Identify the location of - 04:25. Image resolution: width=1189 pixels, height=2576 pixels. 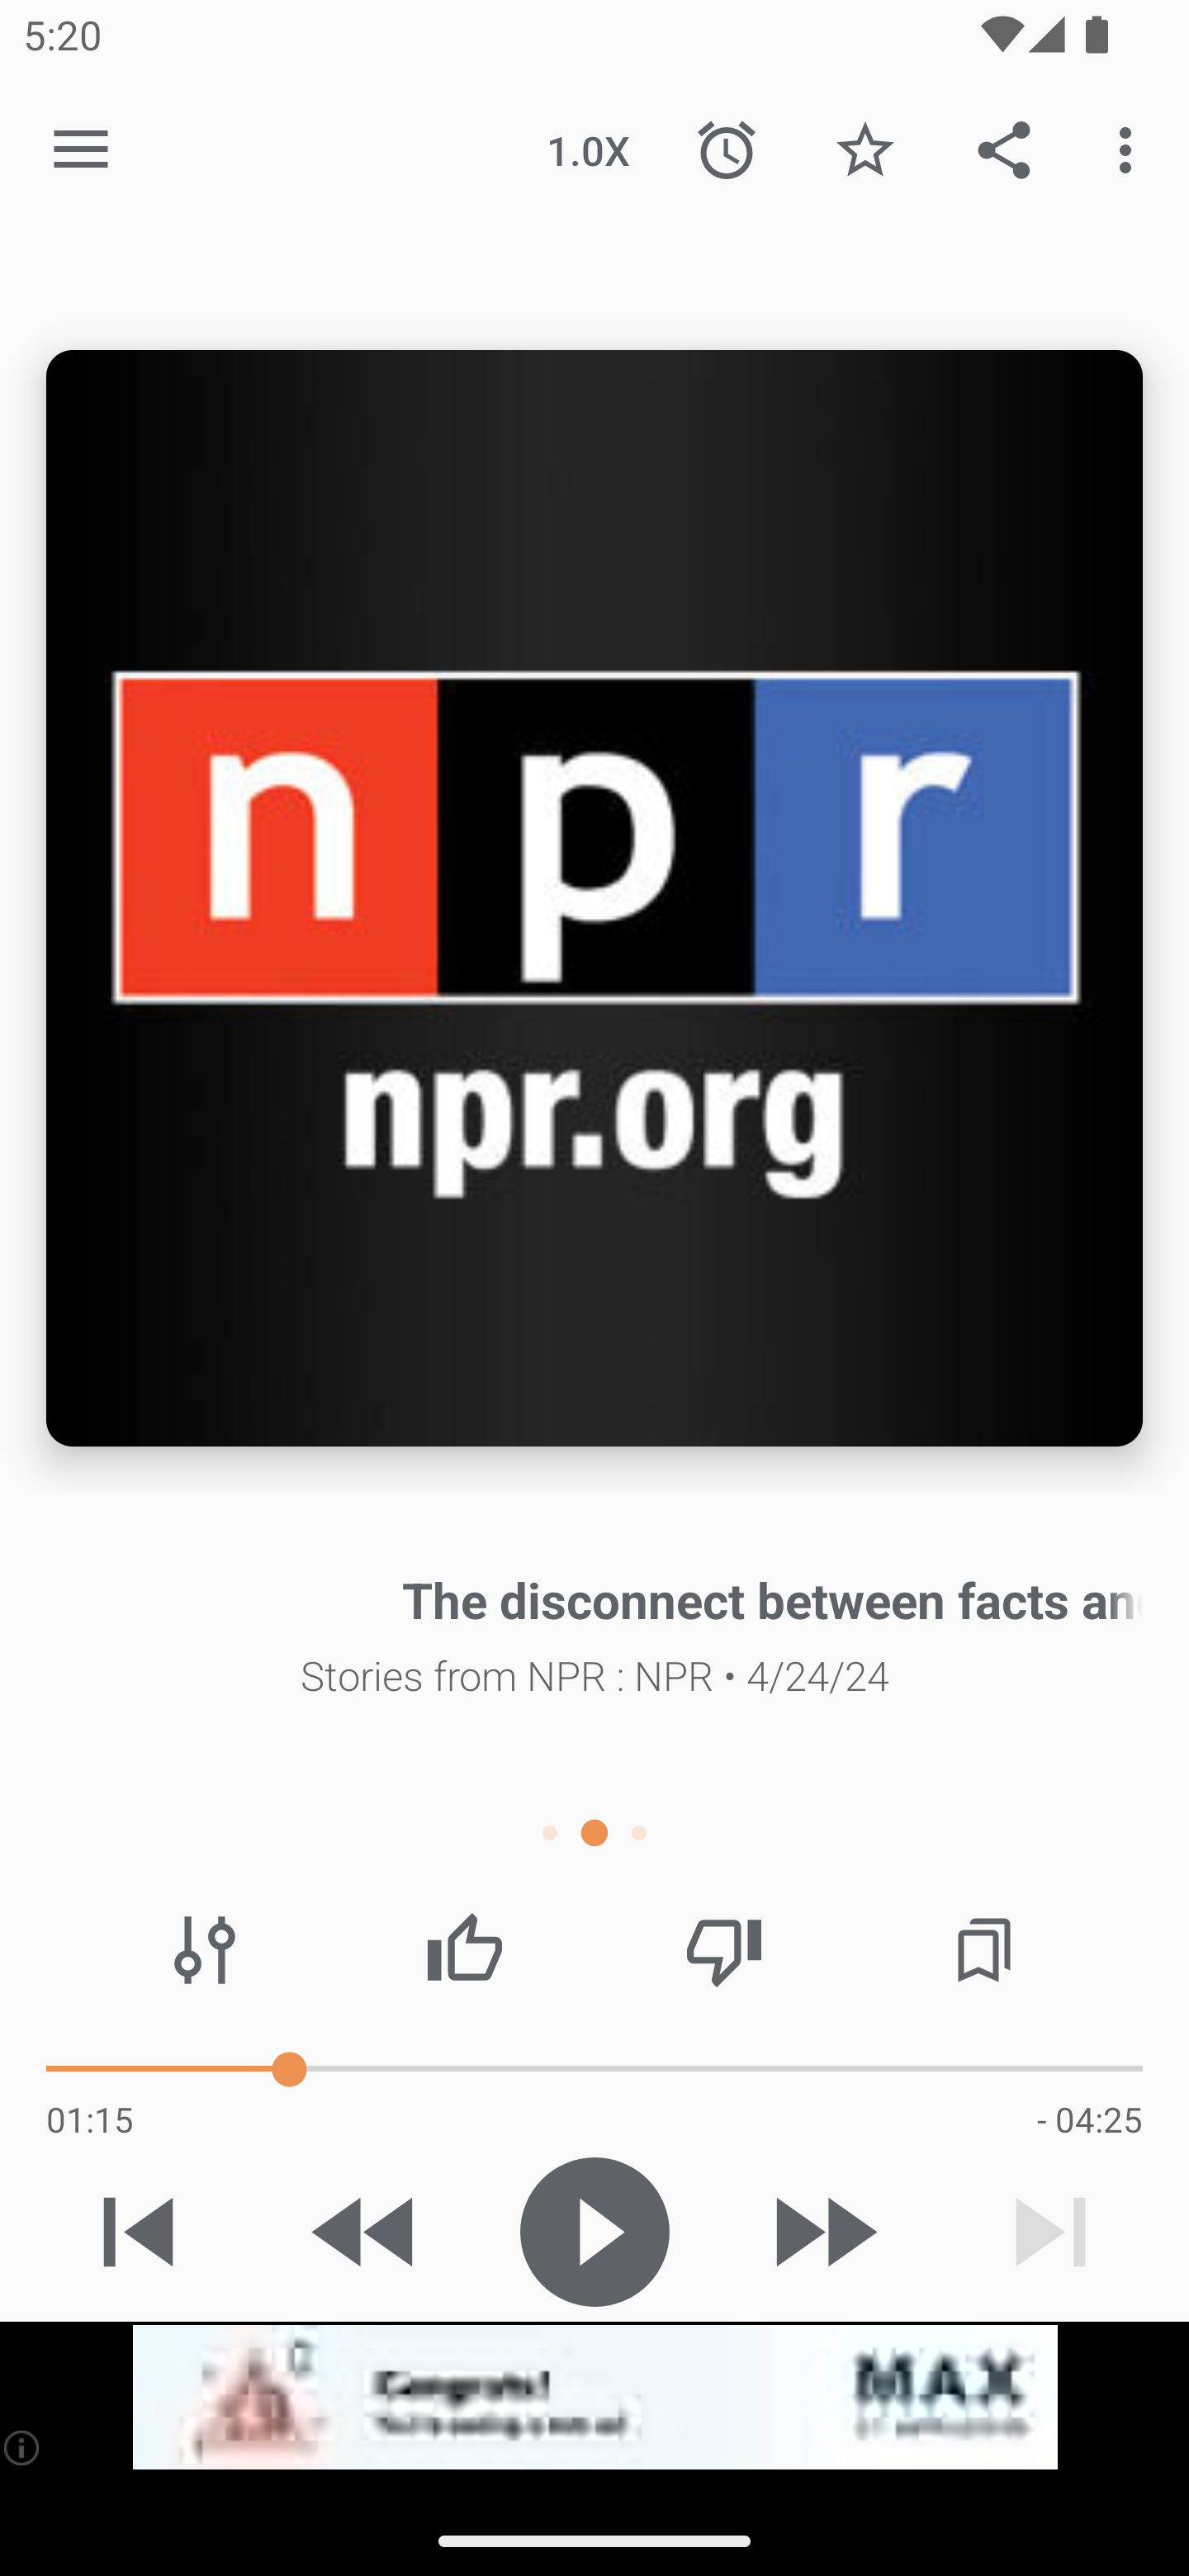
(1089, 2119).